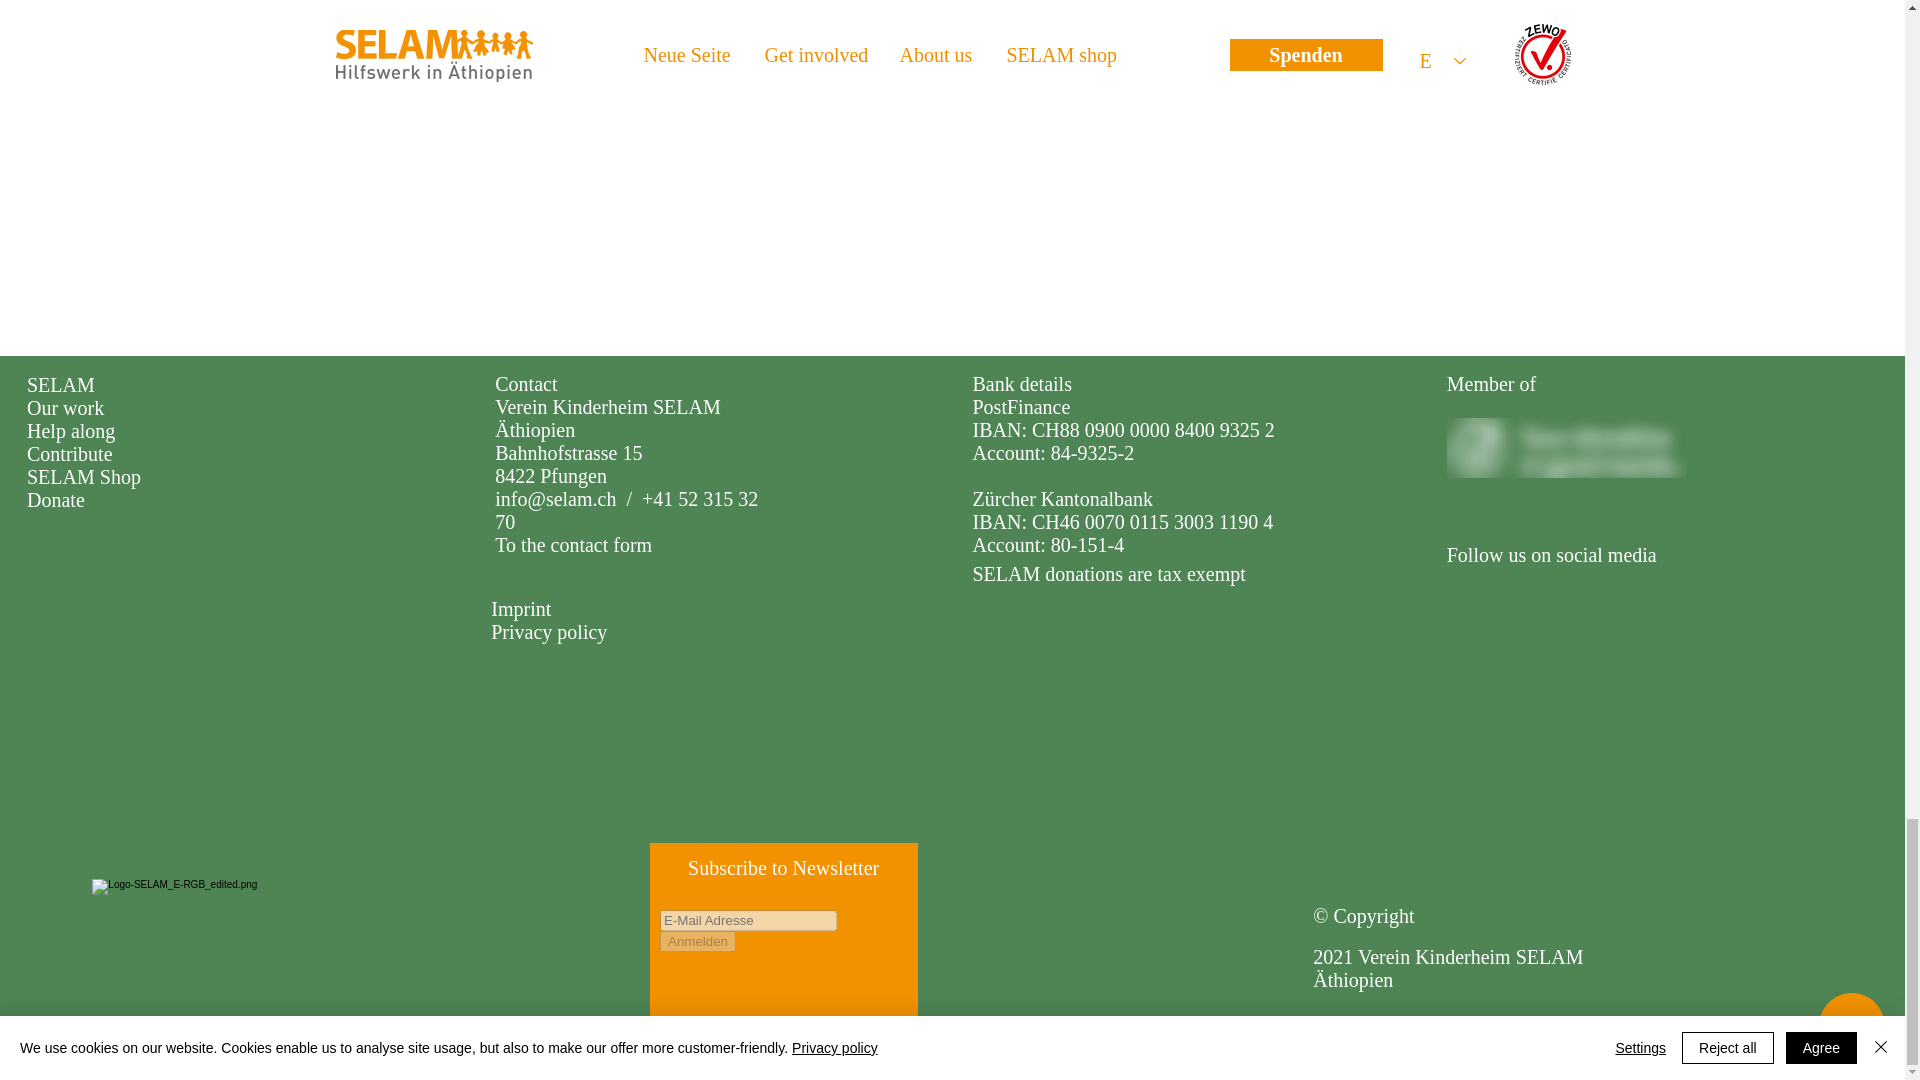 This screenshot has height=1080, width=1920. Describe the element at coordinates (70, 430) in the screenshot. I see `Help along` at that location.